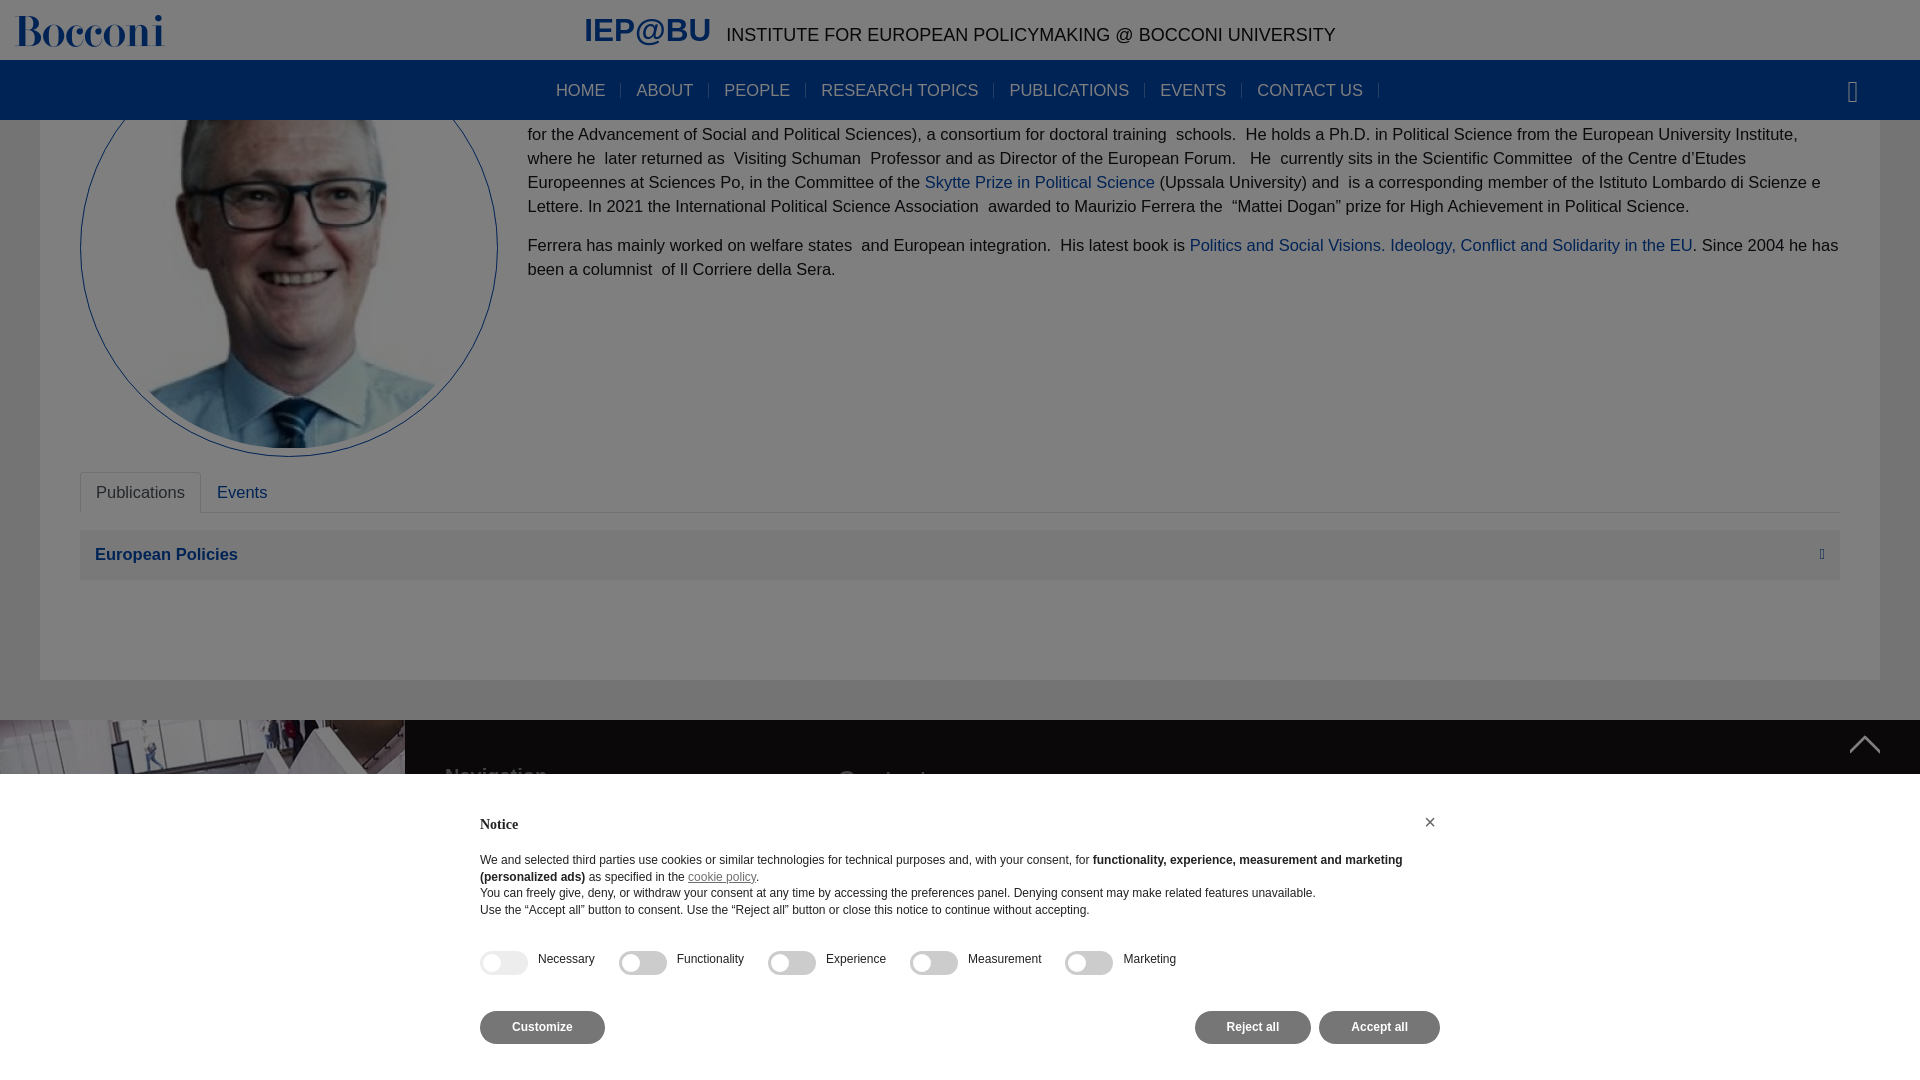 The height and width of the screenshot is (1080, 1920). What do you see at coordinates (934, 656) in the screenshot?
I see `false` at bounding box center [934, 656].